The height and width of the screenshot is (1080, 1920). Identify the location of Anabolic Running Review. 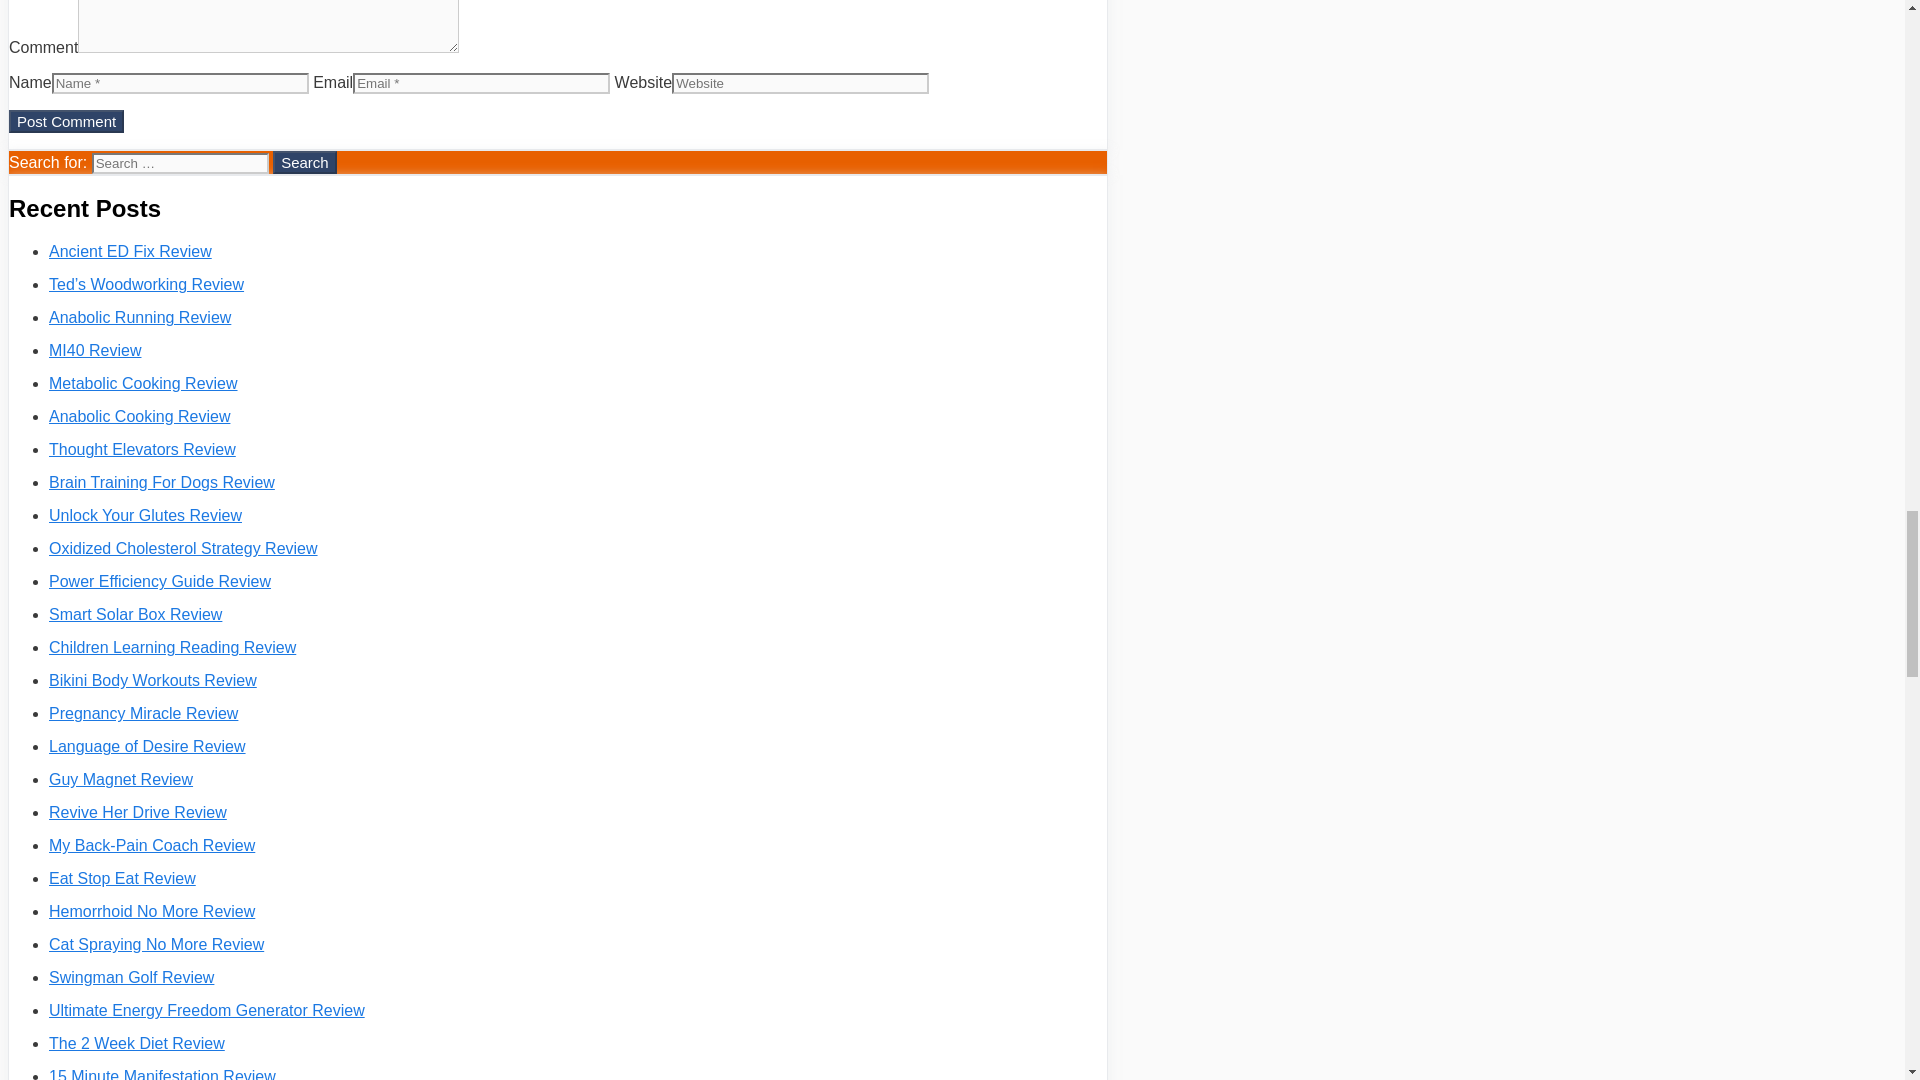
(140, 317).